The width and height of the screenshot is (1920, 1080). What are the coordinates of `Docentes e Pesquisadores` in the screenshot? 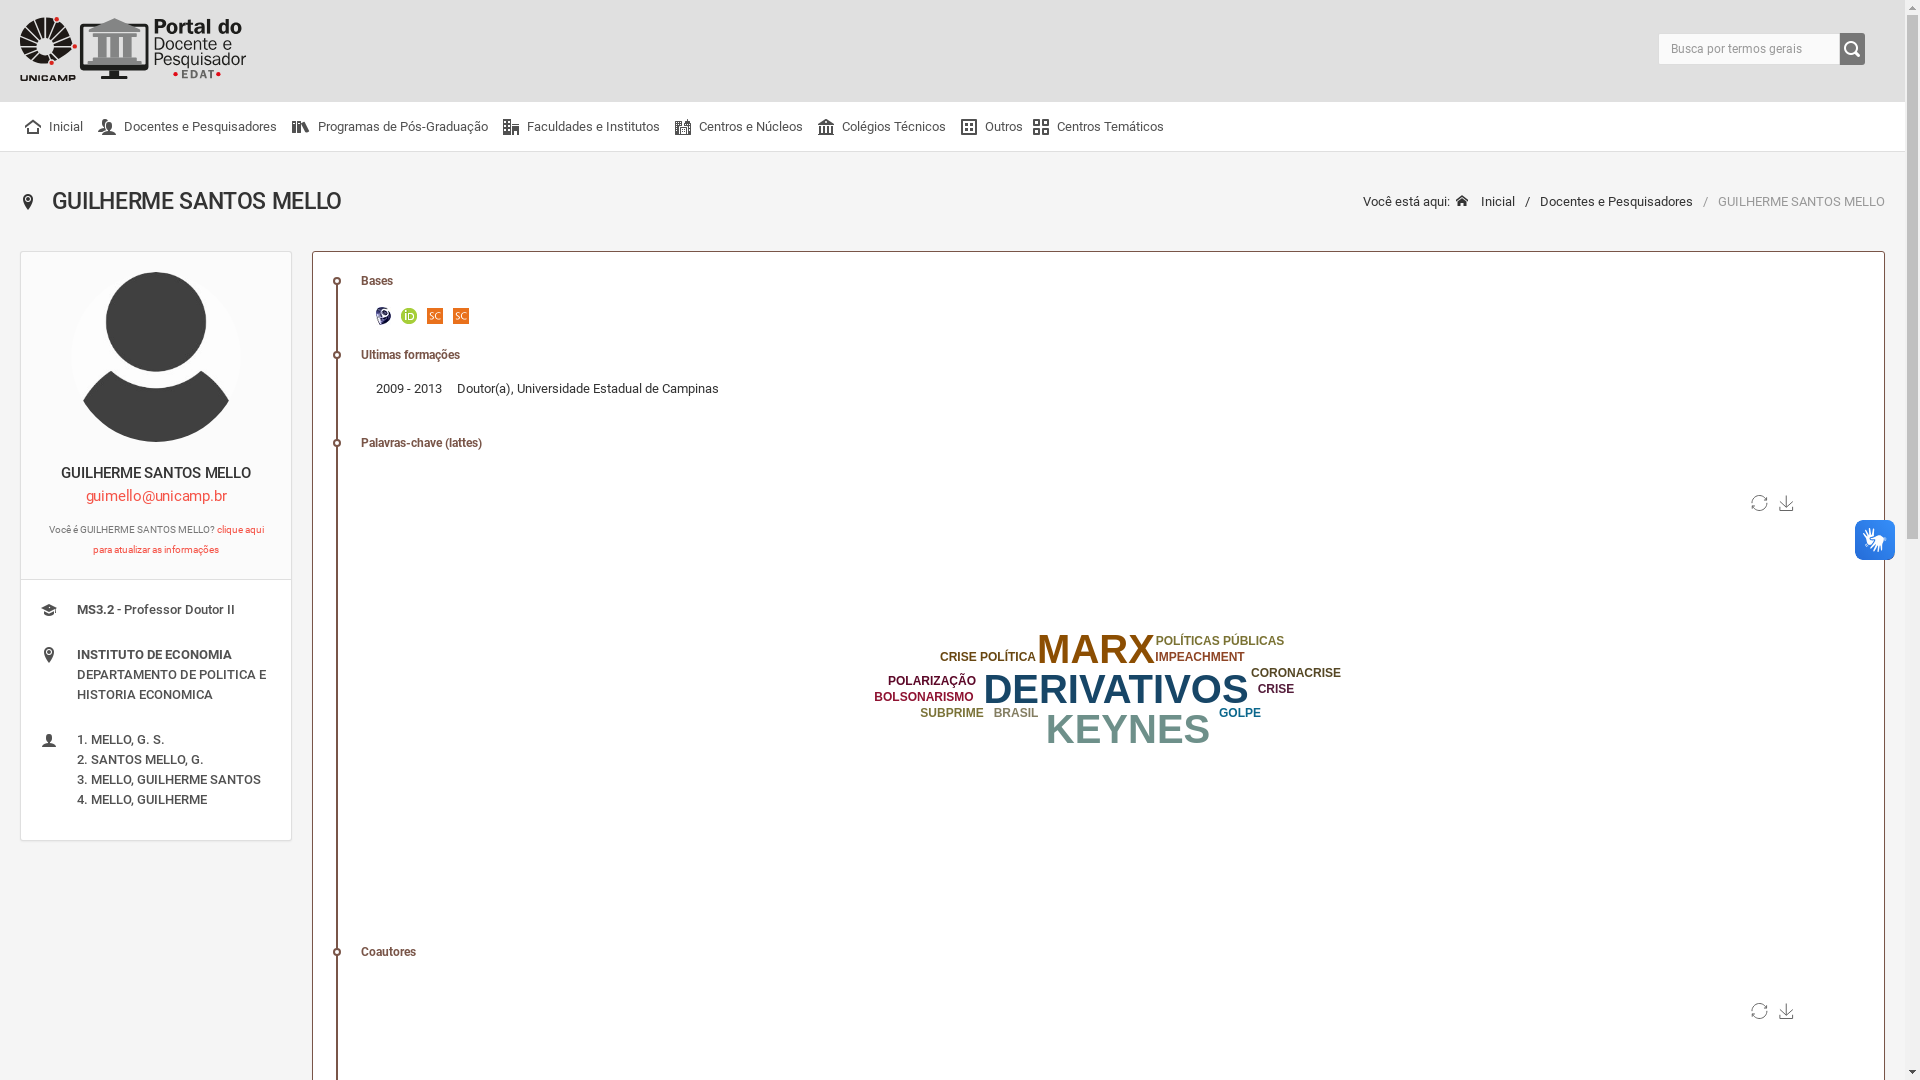 It's located at (190, 127).